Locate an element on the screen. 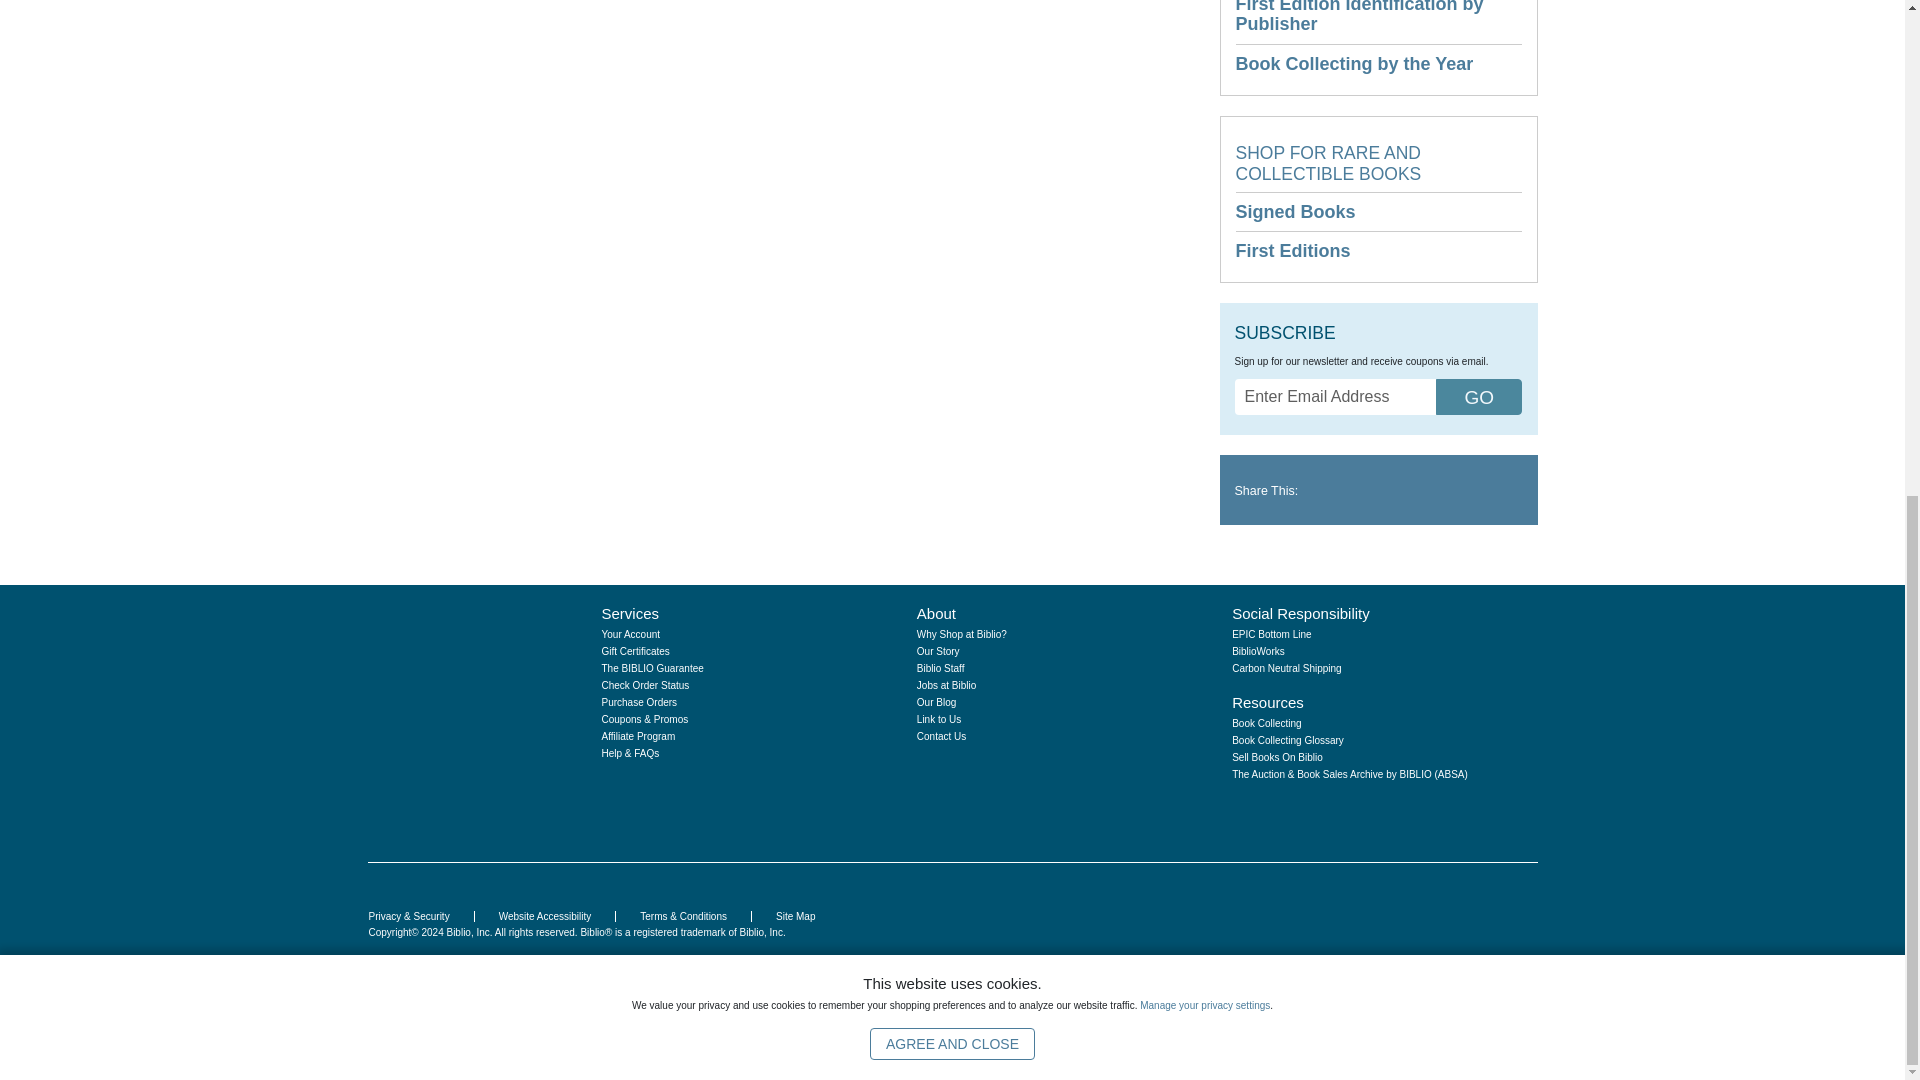  Visit our Twitter page is located at coordinates (1294, 810).